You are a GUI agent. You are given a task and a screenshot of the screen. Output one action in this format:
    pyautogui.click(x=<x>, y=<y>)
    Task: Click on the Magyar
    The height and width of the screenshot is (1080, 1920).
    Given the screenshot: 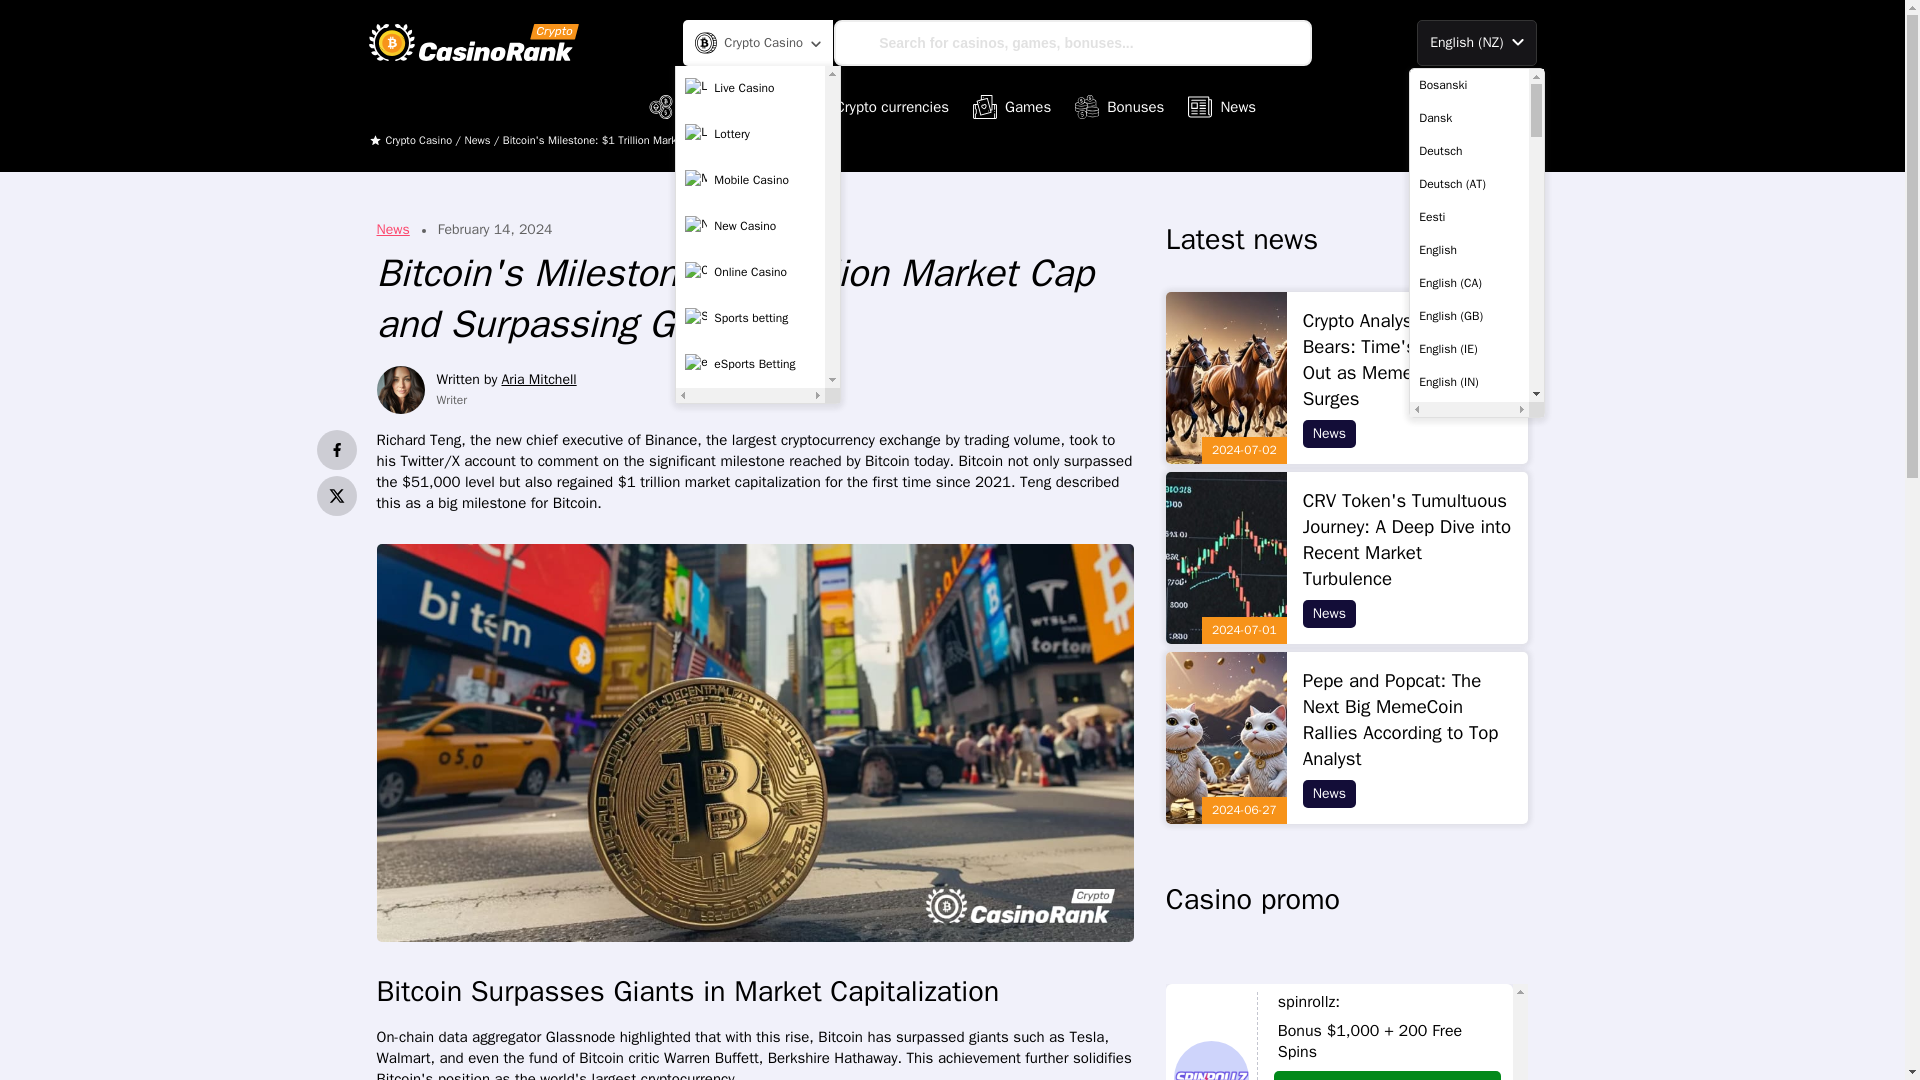 What is the action you would take?
    pyautogui.click(x=1468, y=1042)
    